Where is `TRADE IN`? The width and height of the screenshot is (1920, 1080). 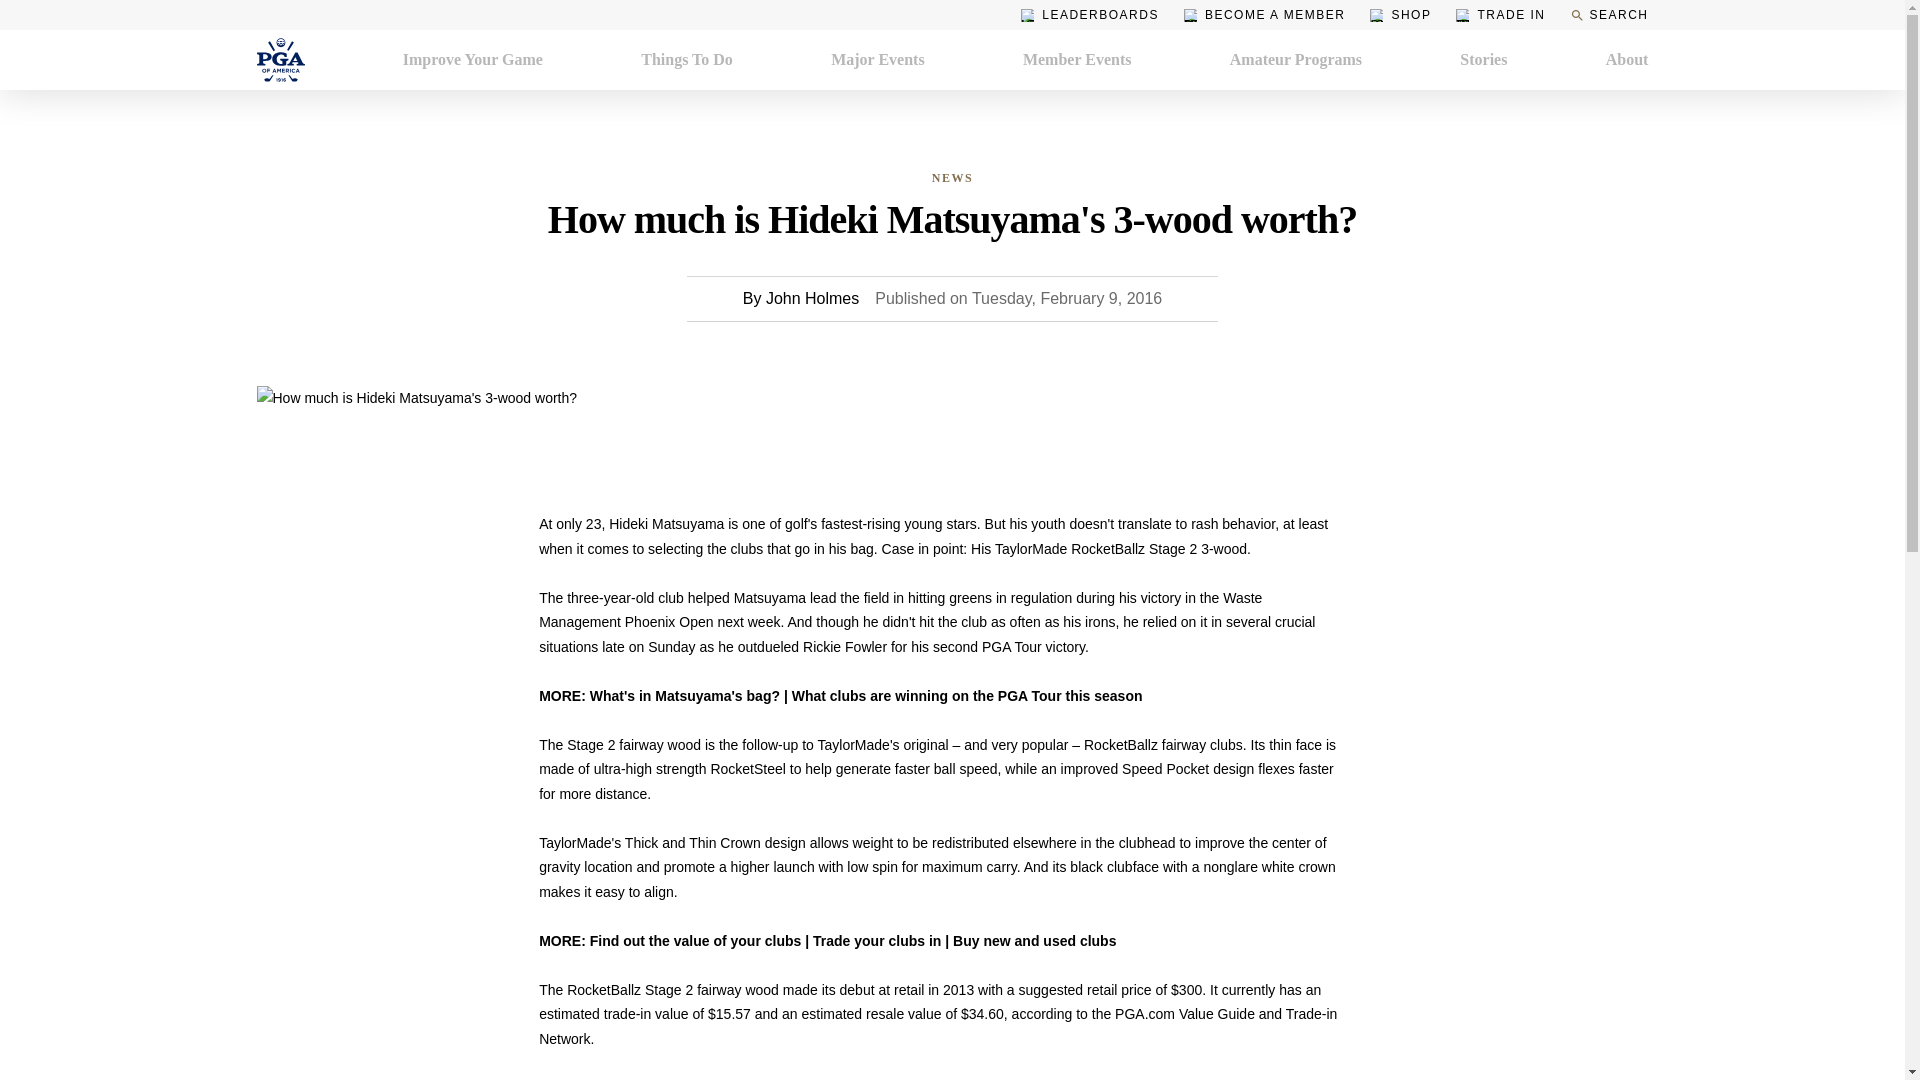
TRADE IN is located at coordinates (1500, 14).